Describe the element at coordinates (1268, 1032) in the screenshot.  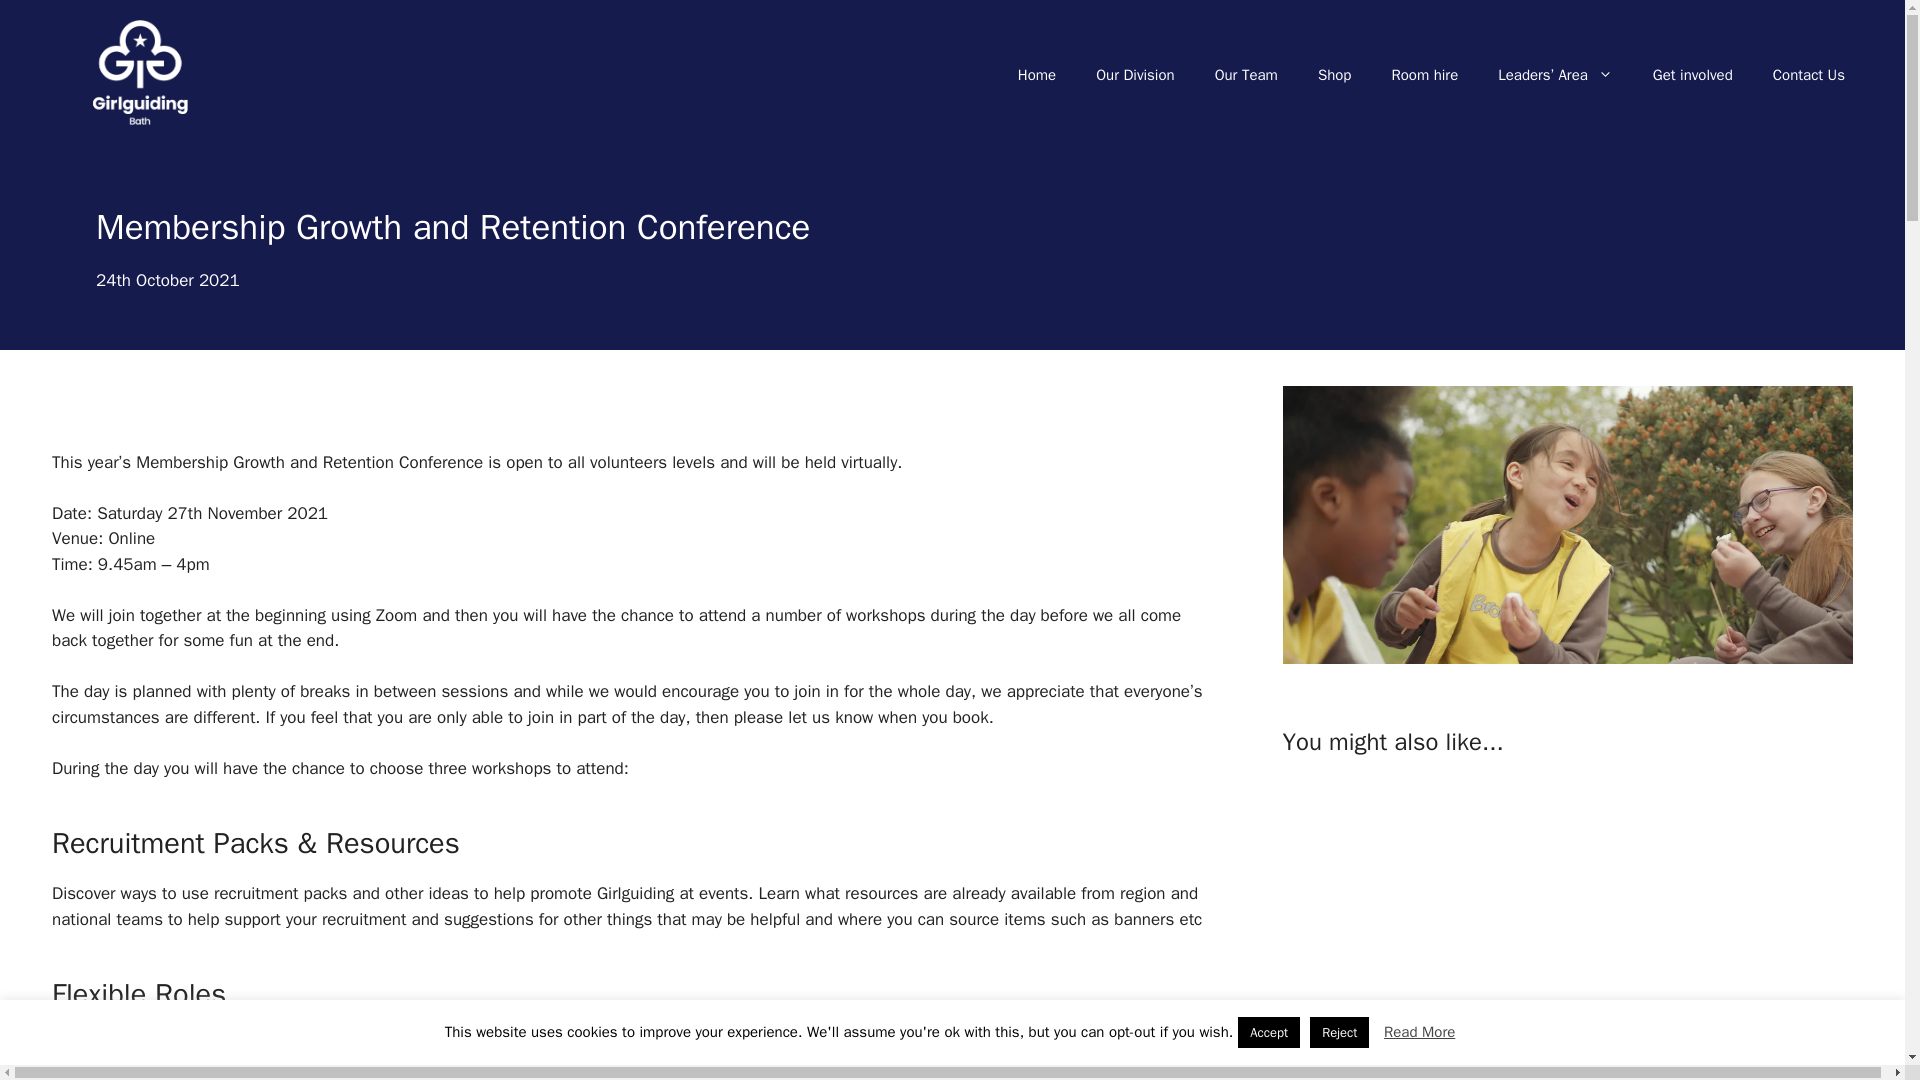
I see `Accept` at that location.